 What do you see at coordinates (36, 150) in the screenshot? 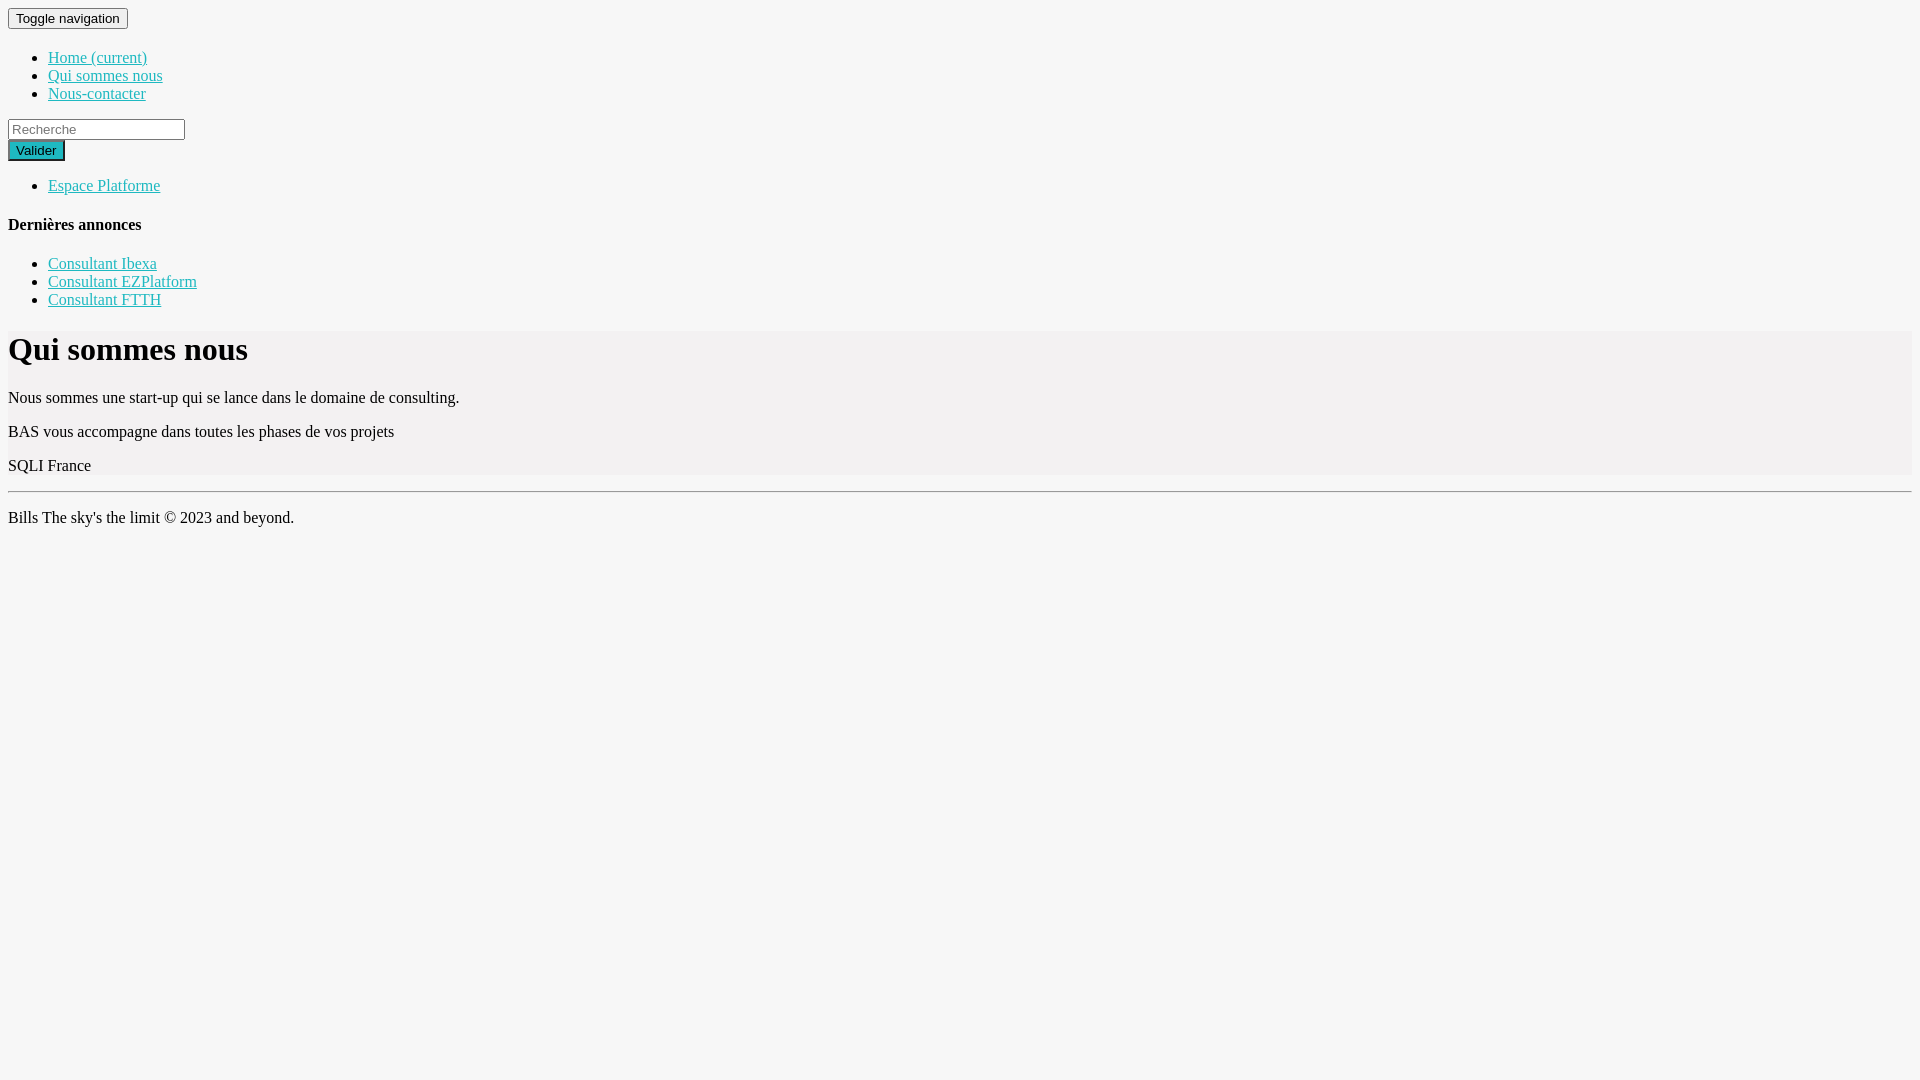
I see `Valider` at bounding box center [36, 150].